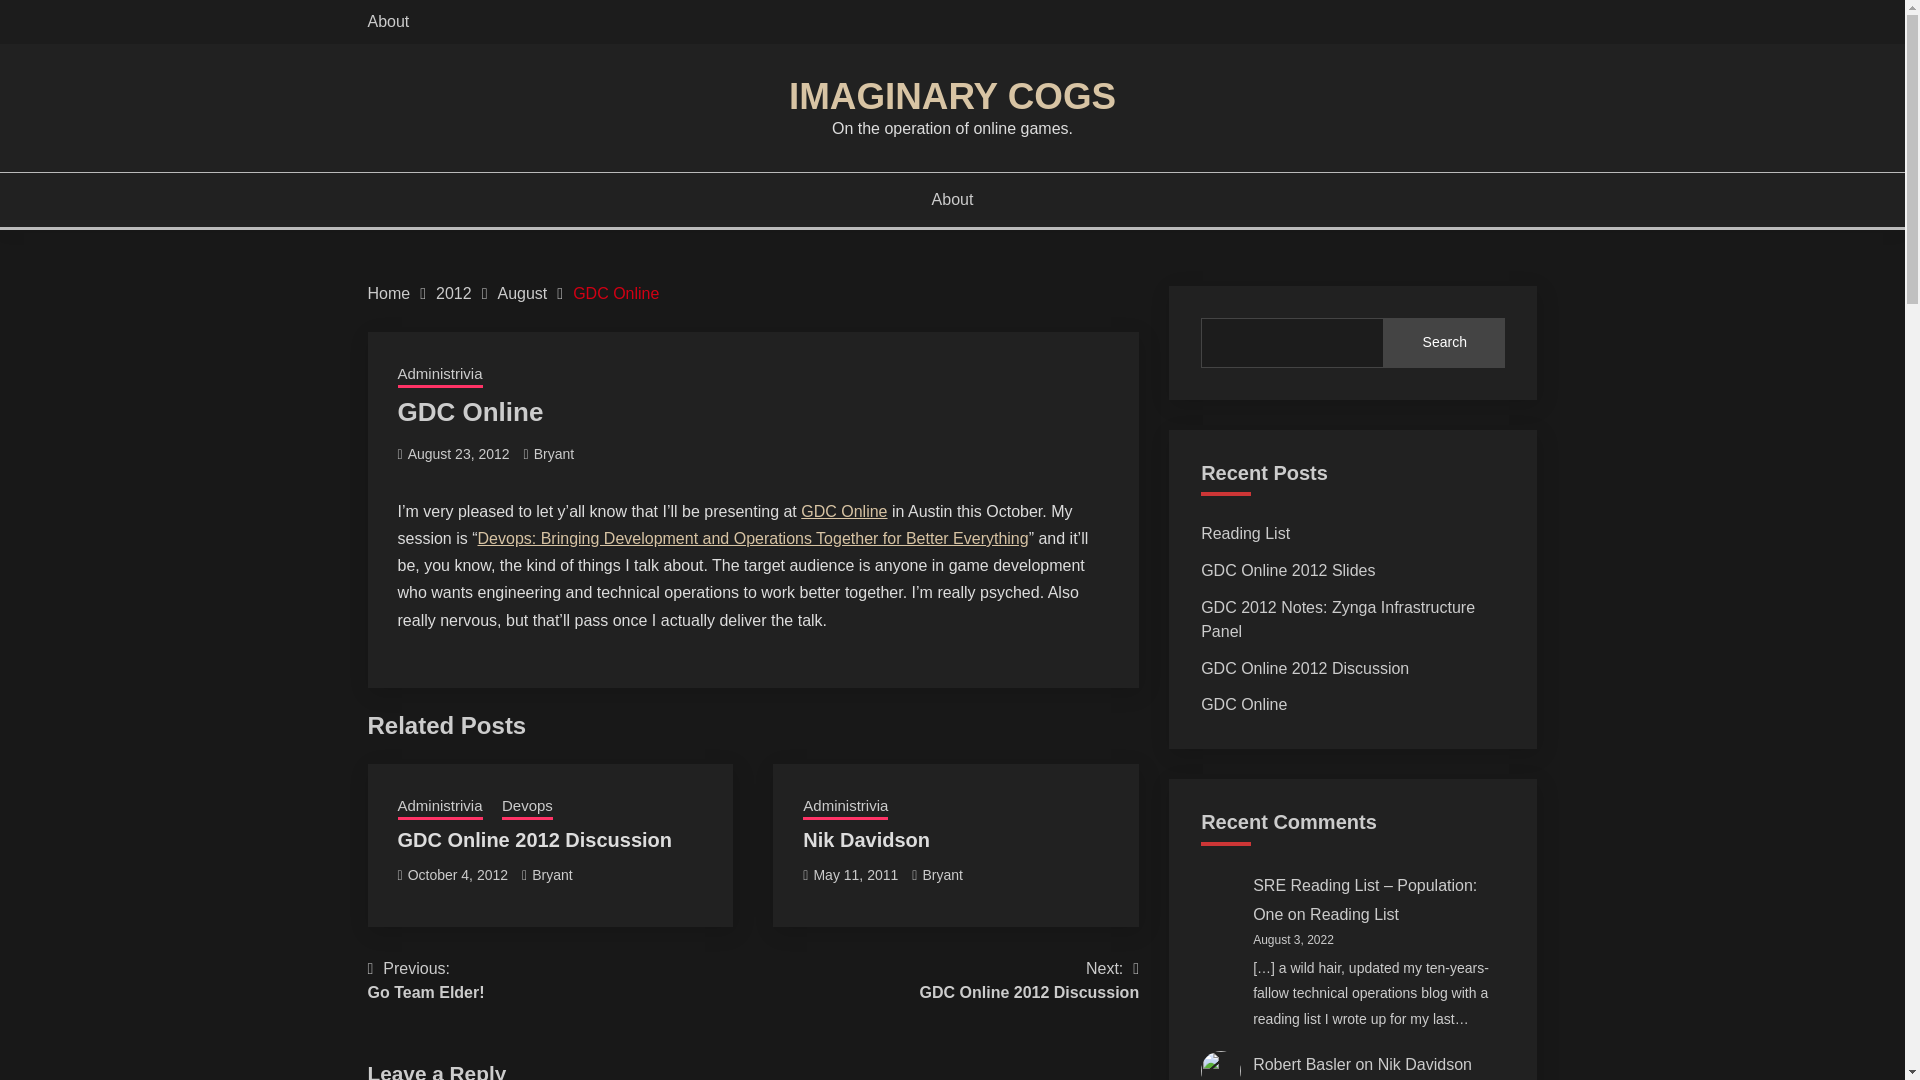 This screenshot has height=1080, width=1920. I want to click on Search, so click(1444, 342).